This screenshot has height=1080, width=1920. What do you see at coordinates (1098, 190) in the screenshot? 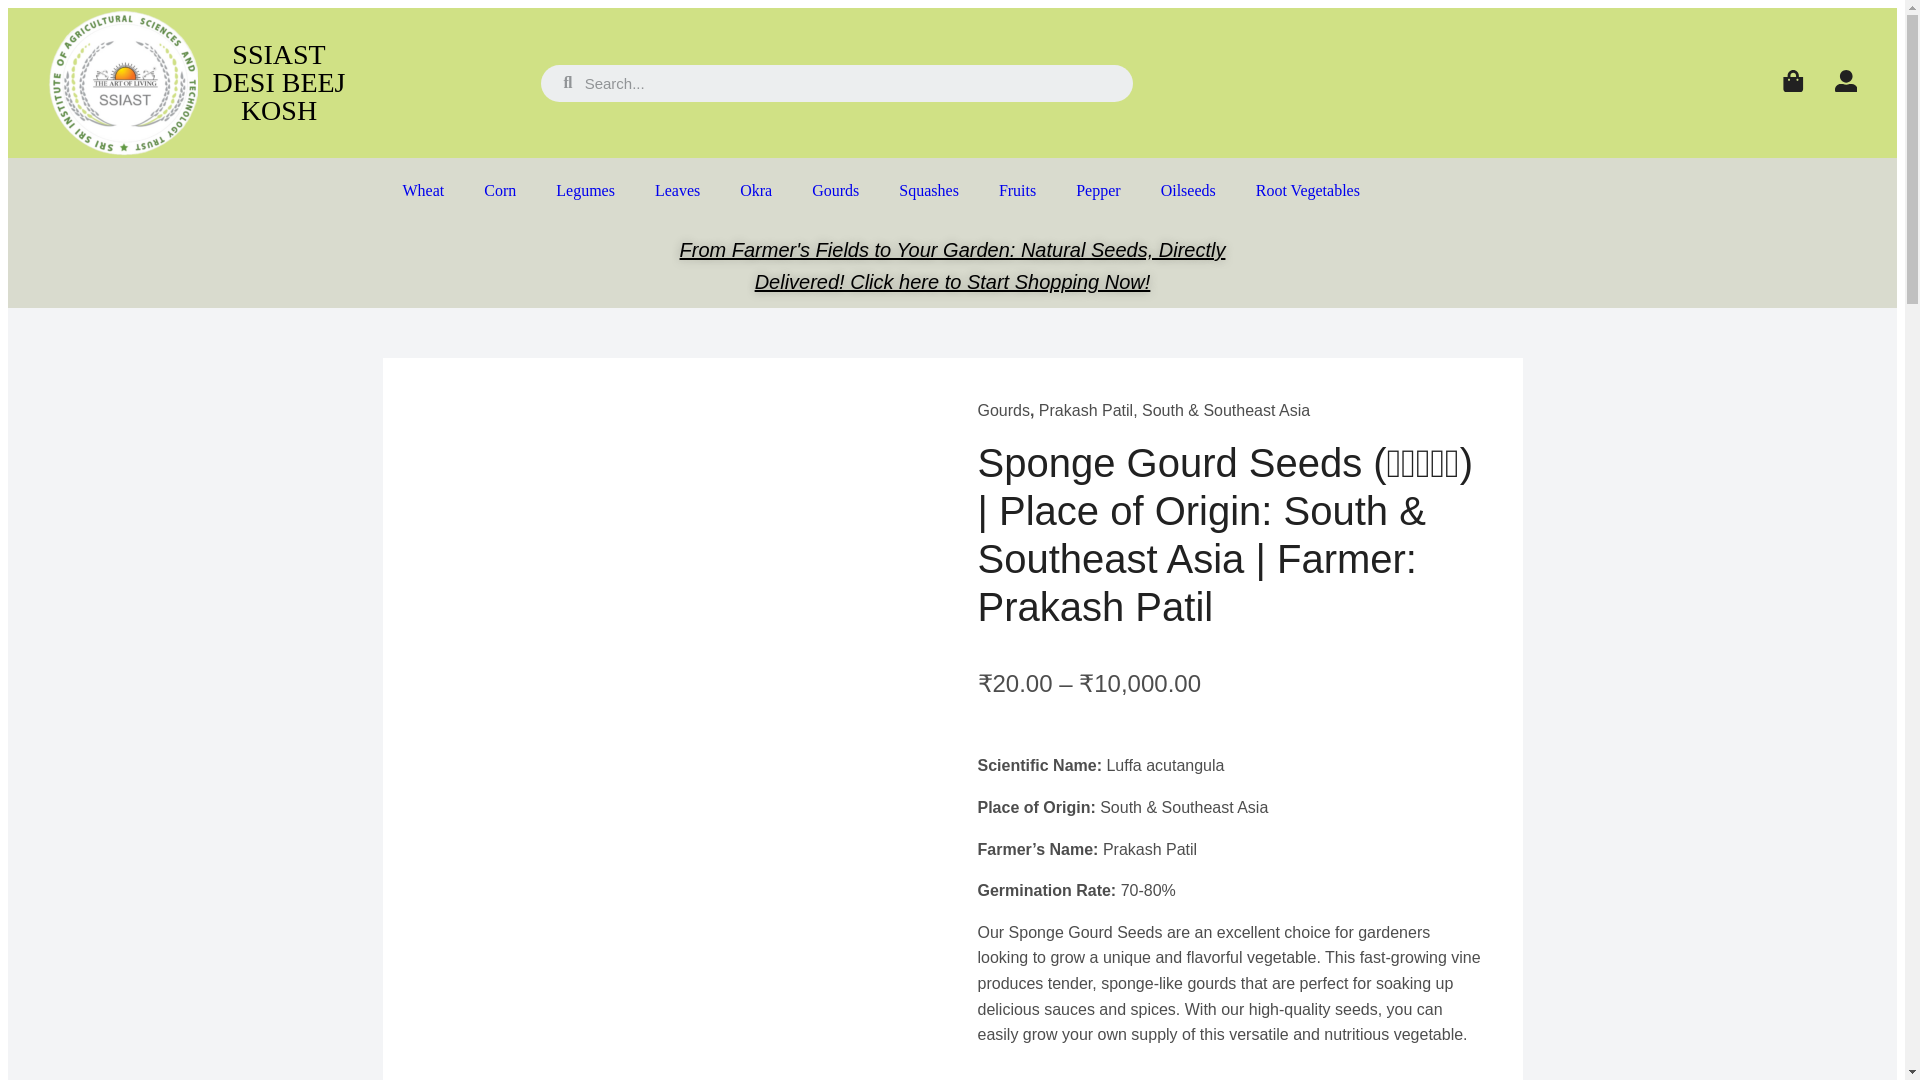
I see `Pepper` at bounding box center [1098, 190].